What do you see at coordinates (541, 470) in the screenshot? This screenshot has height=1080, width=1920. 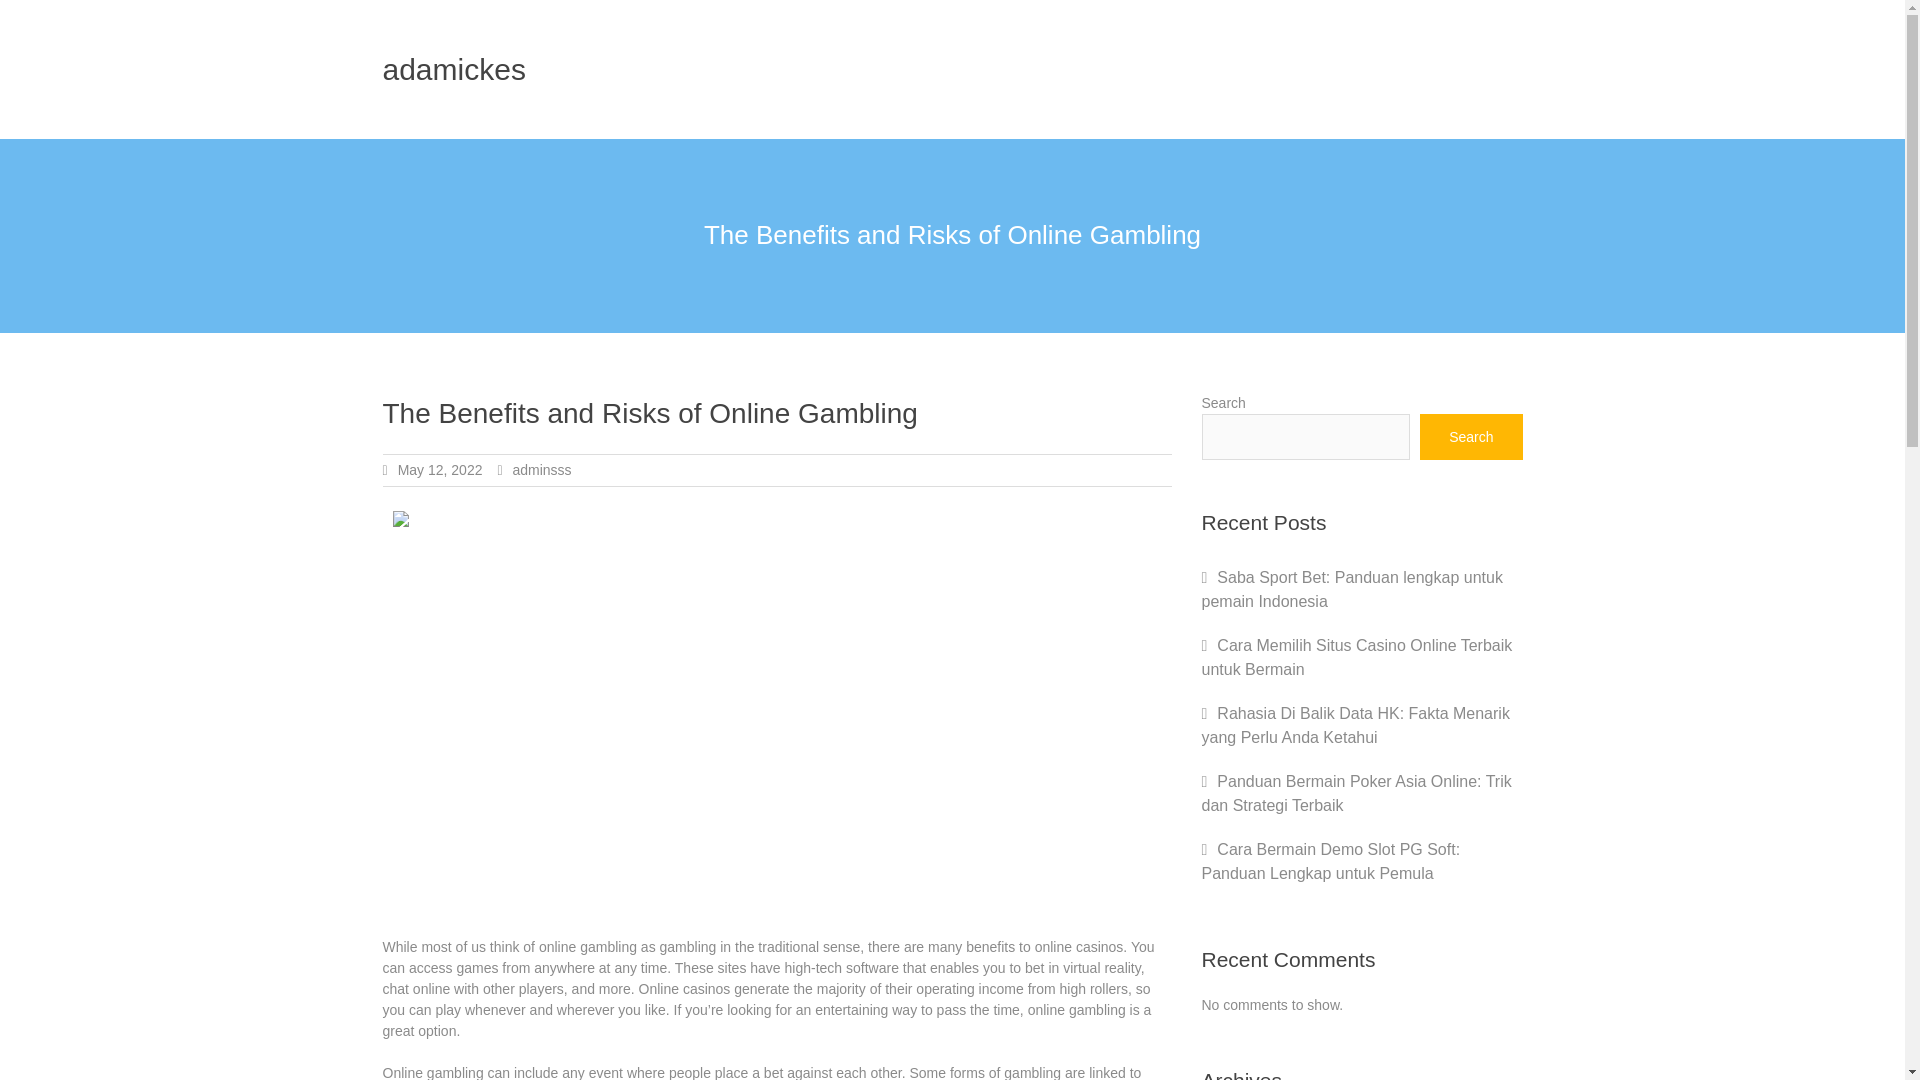 I see `adminsss` at bounding box center [541, 470].